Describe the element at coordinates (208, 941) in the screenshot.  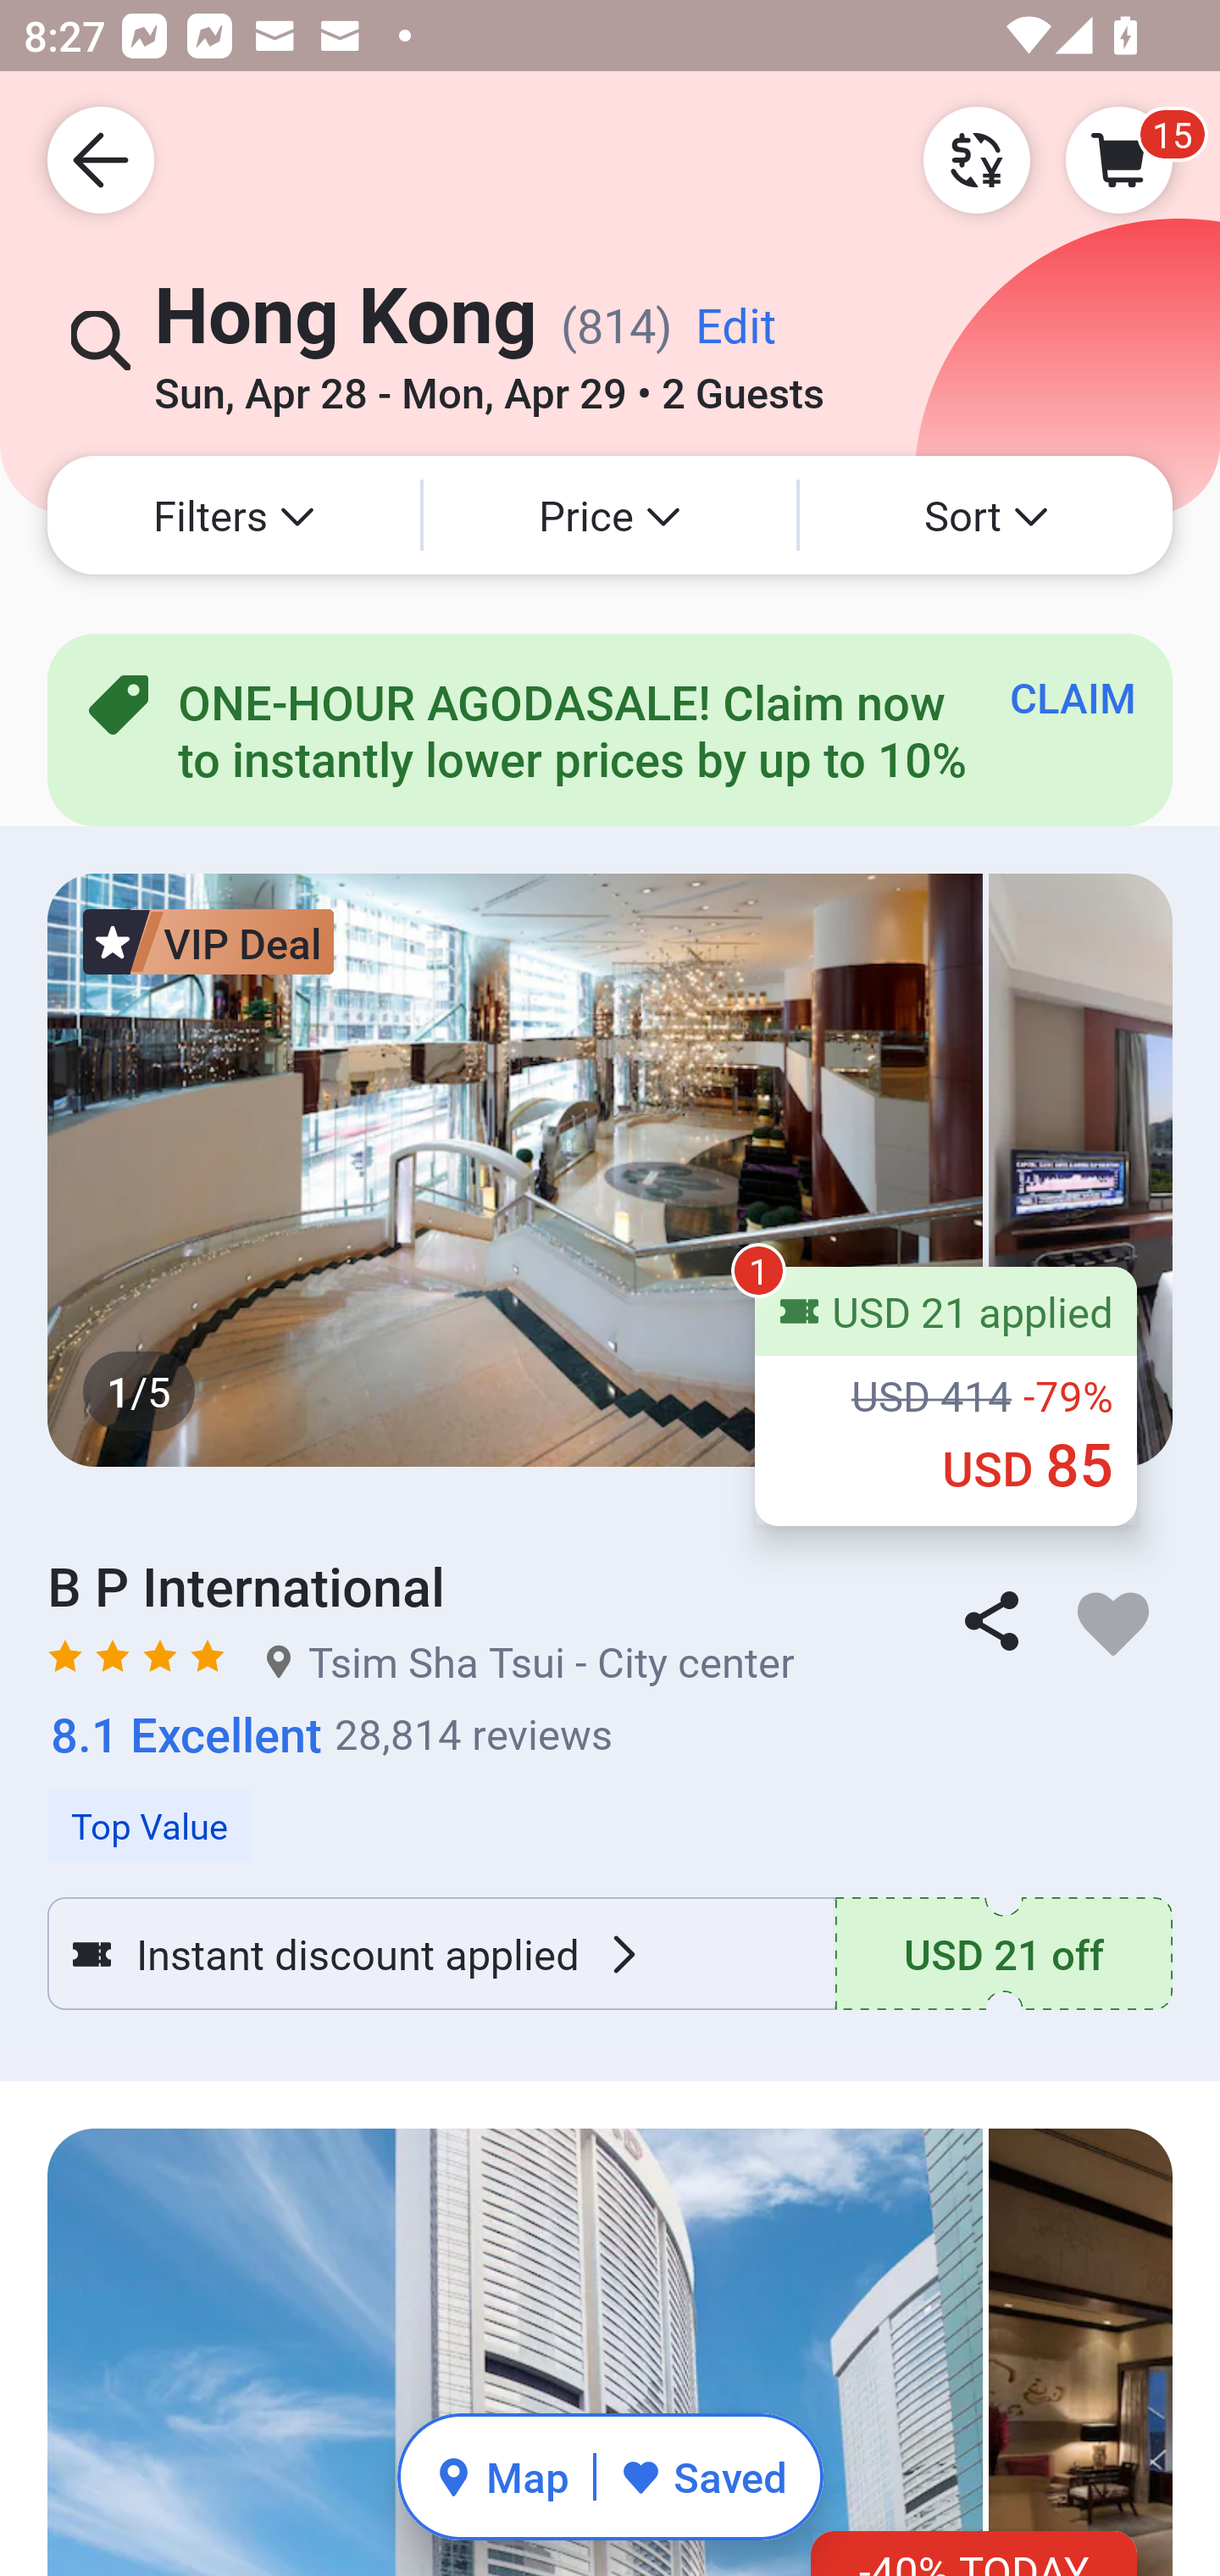
I see `VIP Deal` at that location.